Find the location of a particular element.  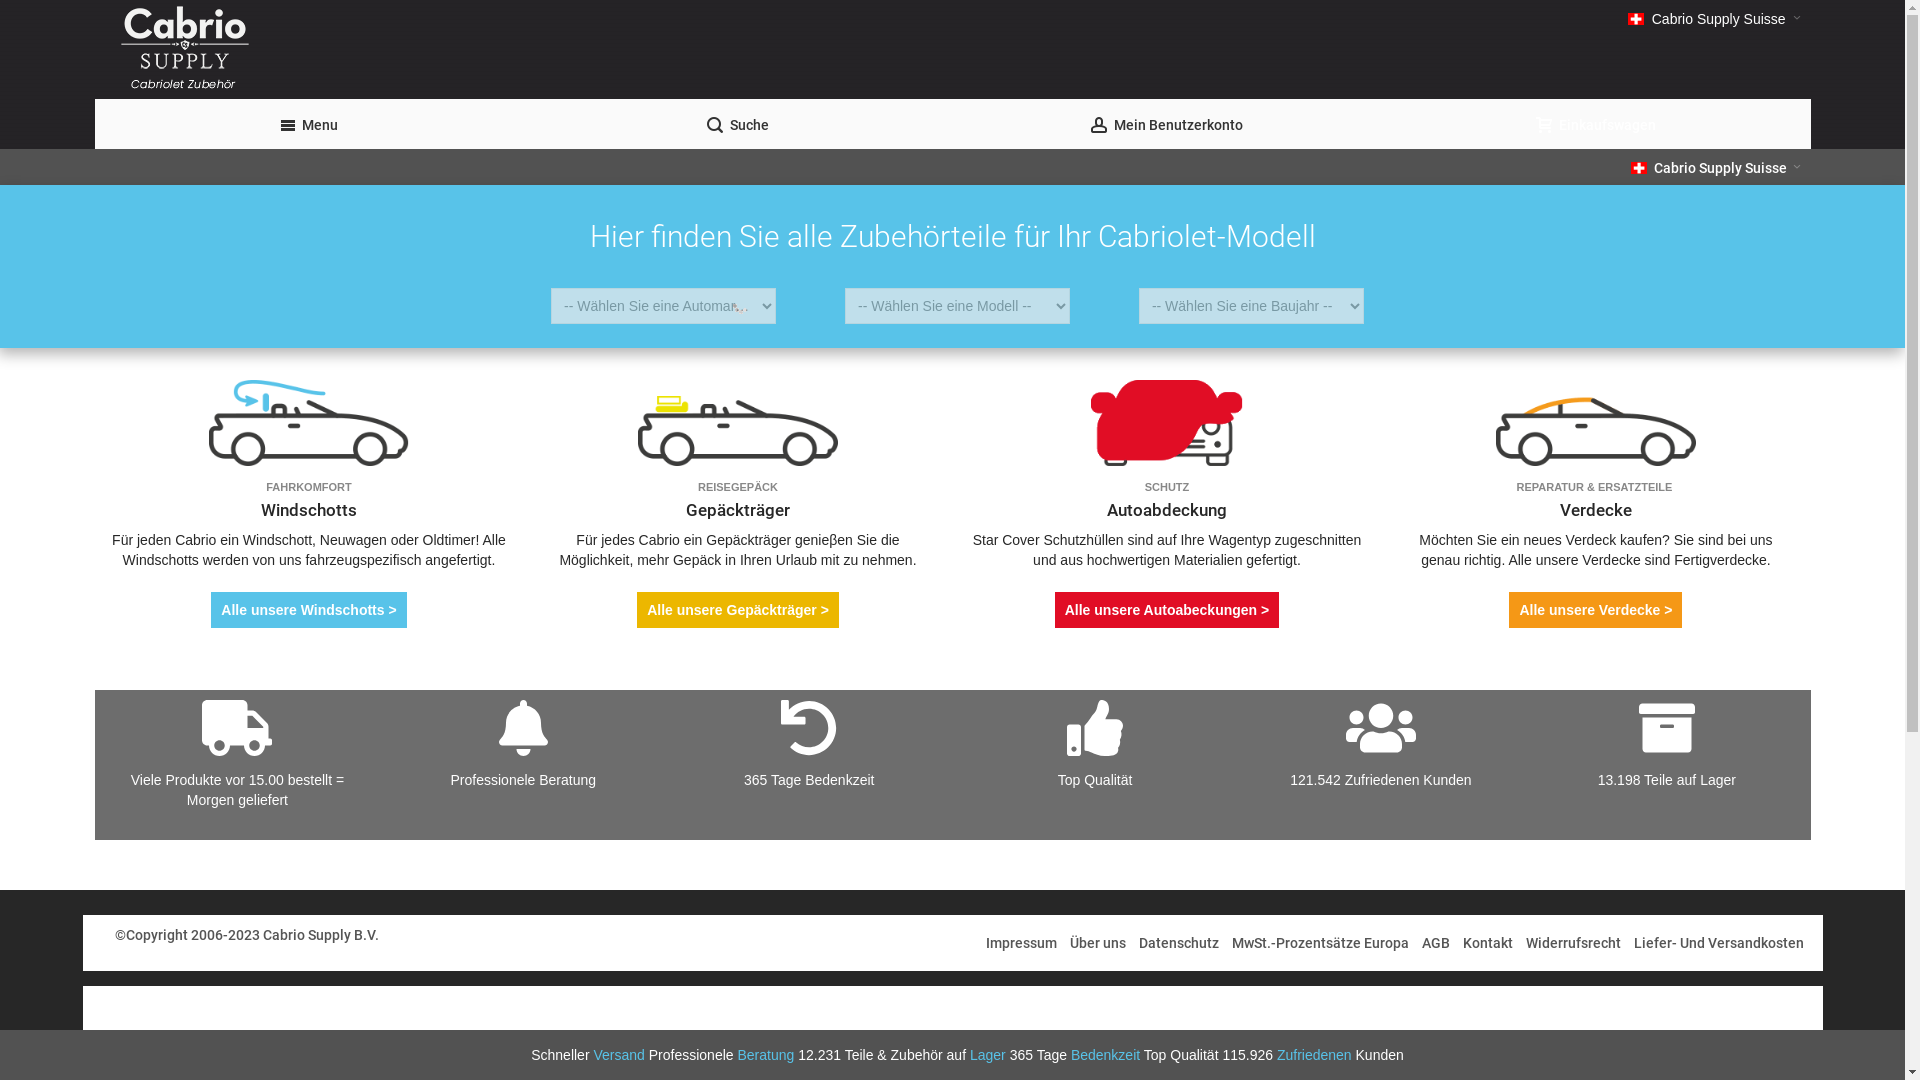

Windschotts is located at coordinates (309, 388).